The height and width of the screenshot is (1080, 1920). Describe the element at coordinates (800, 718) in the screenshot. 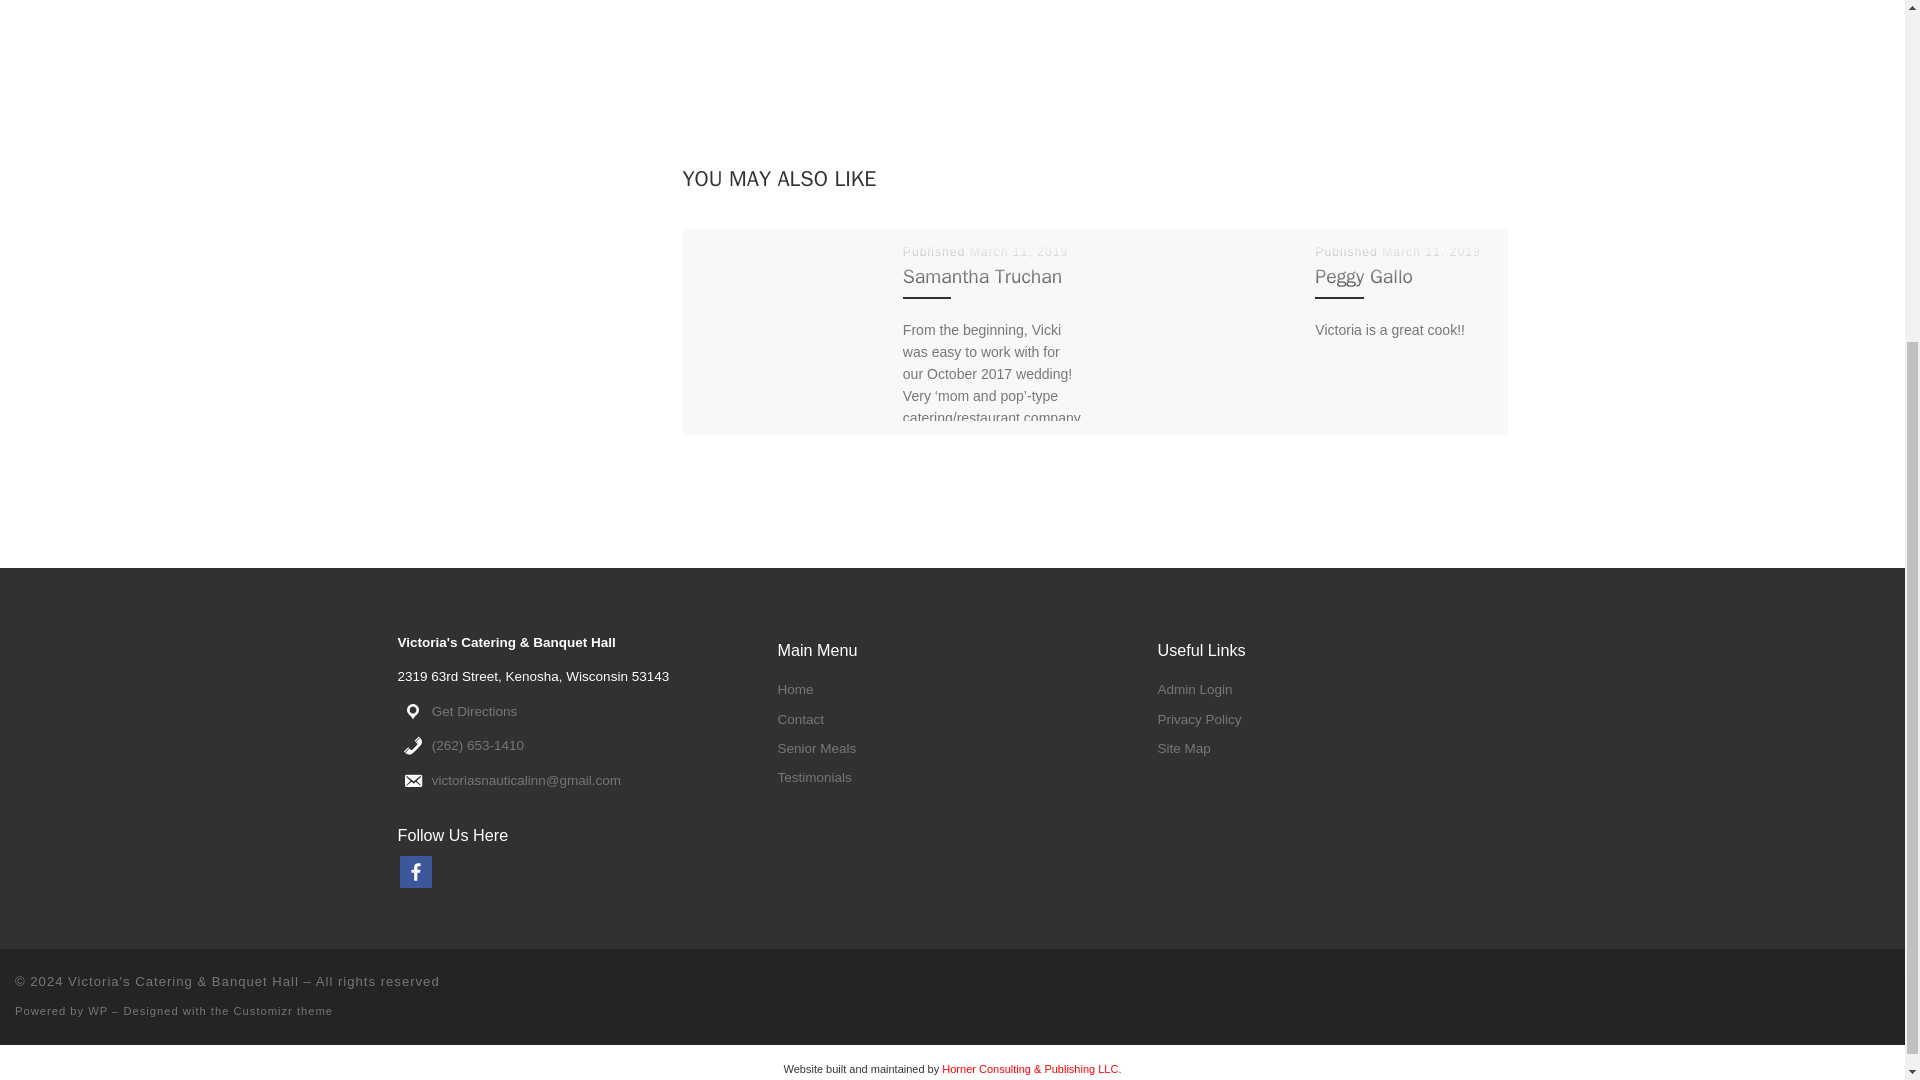

I see `Contact` at that location.